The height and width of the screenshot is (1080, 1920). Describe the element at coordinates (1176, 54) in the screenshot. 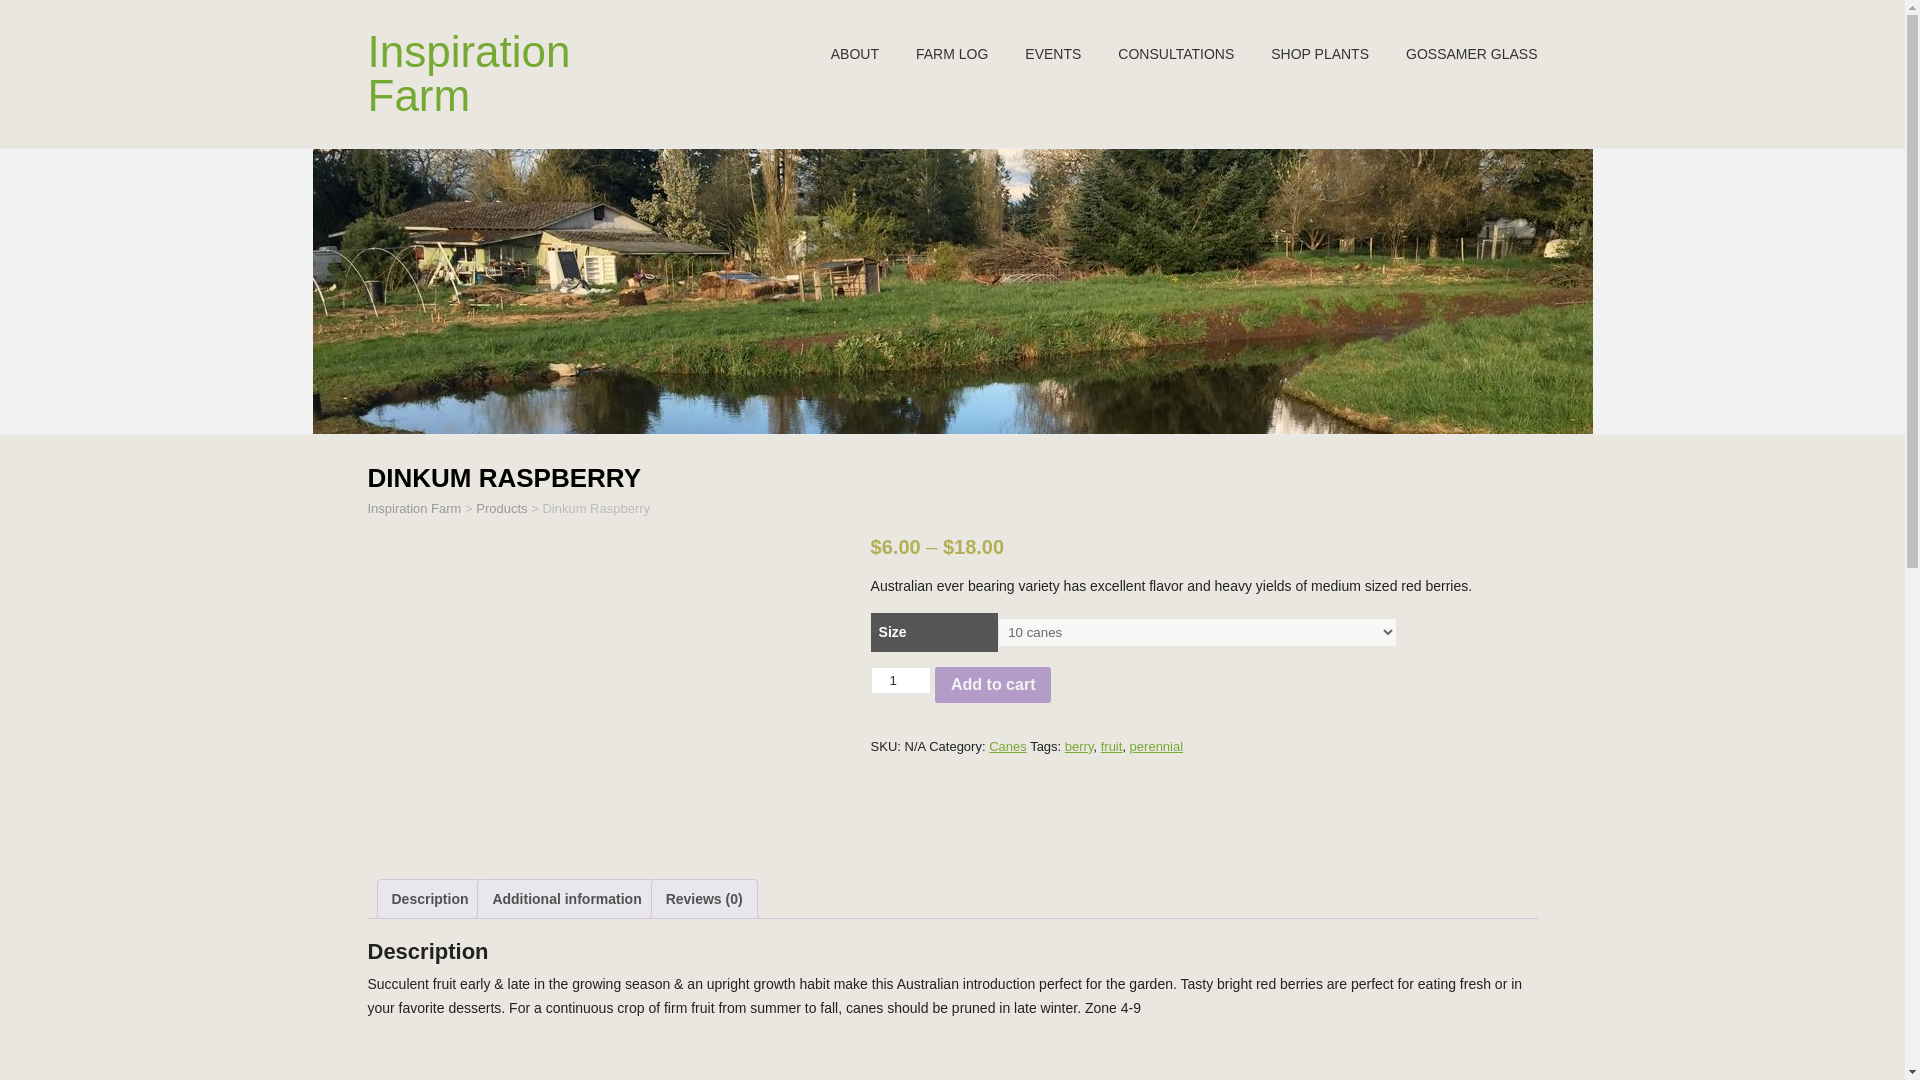

I see `CONSULTATIONS` at that location.